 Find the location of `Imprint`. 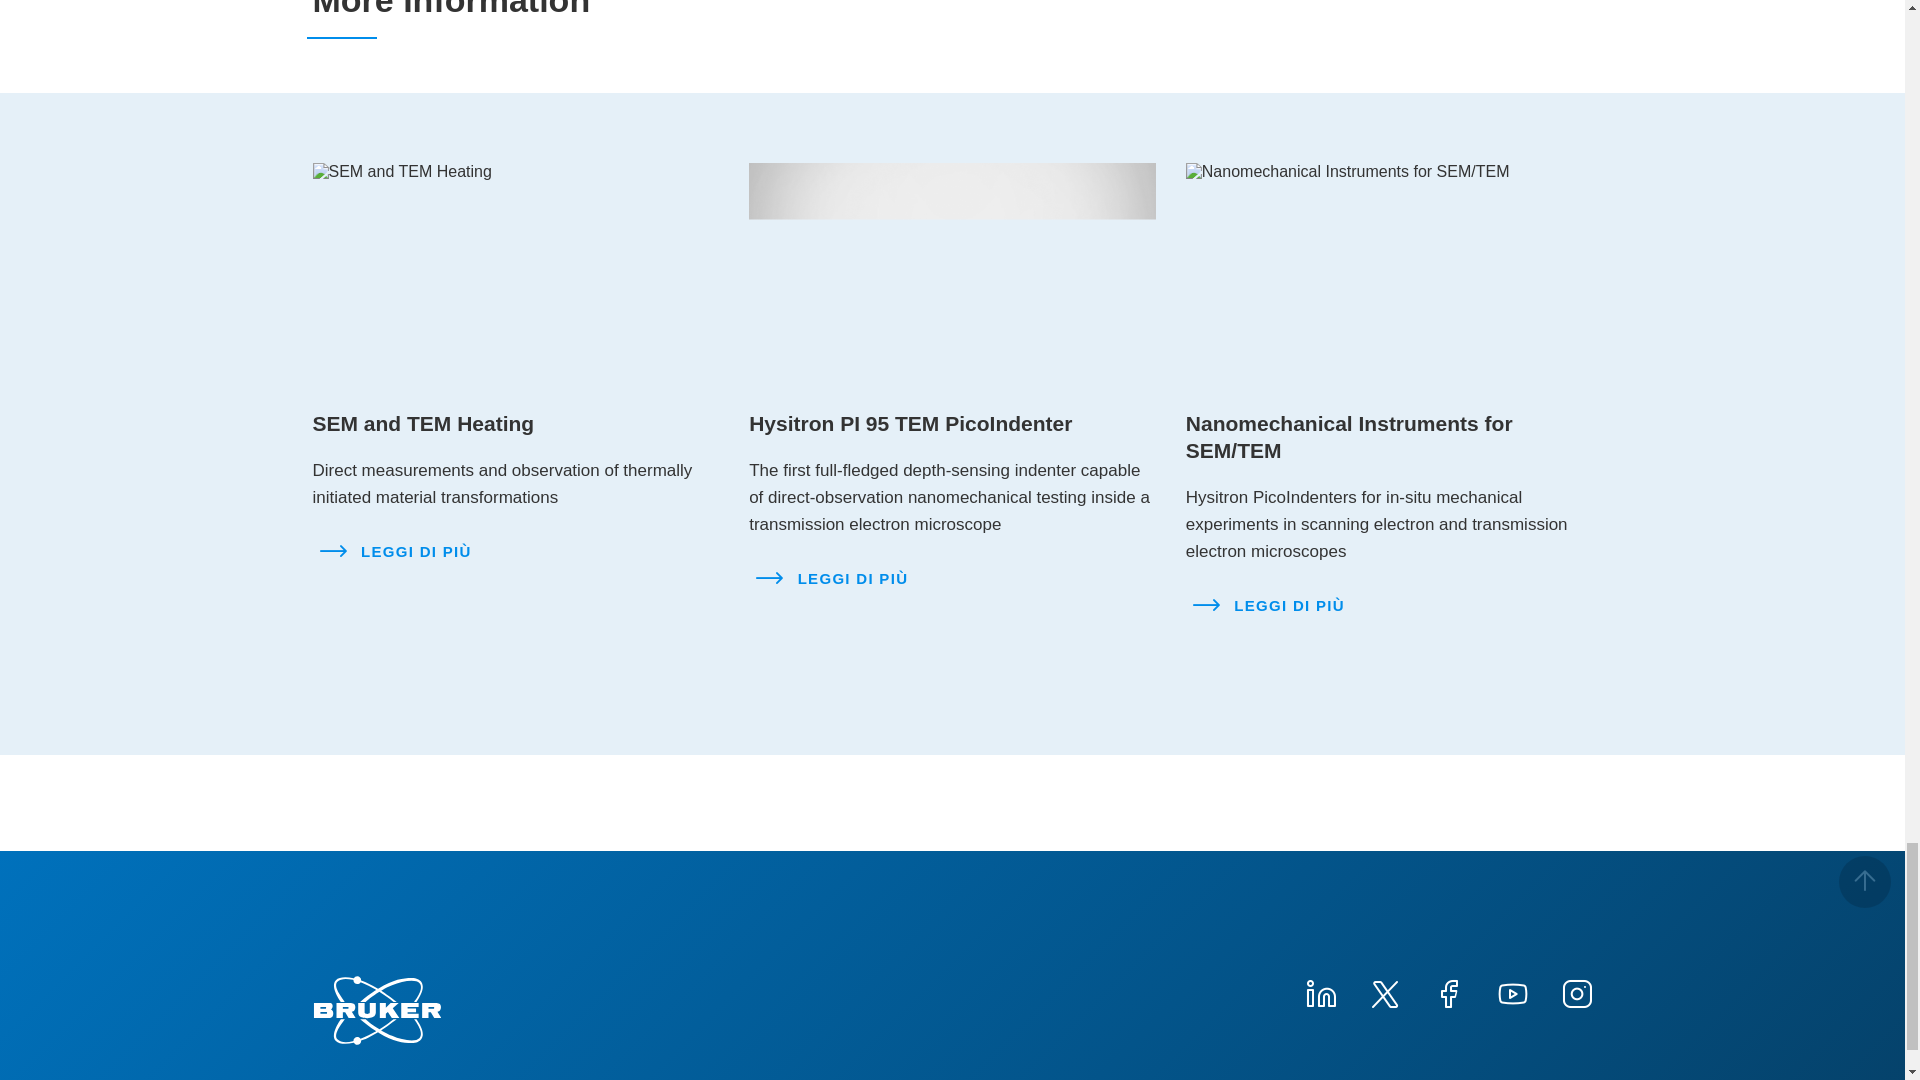

Imprint is located at coordinates (1099, 1078).